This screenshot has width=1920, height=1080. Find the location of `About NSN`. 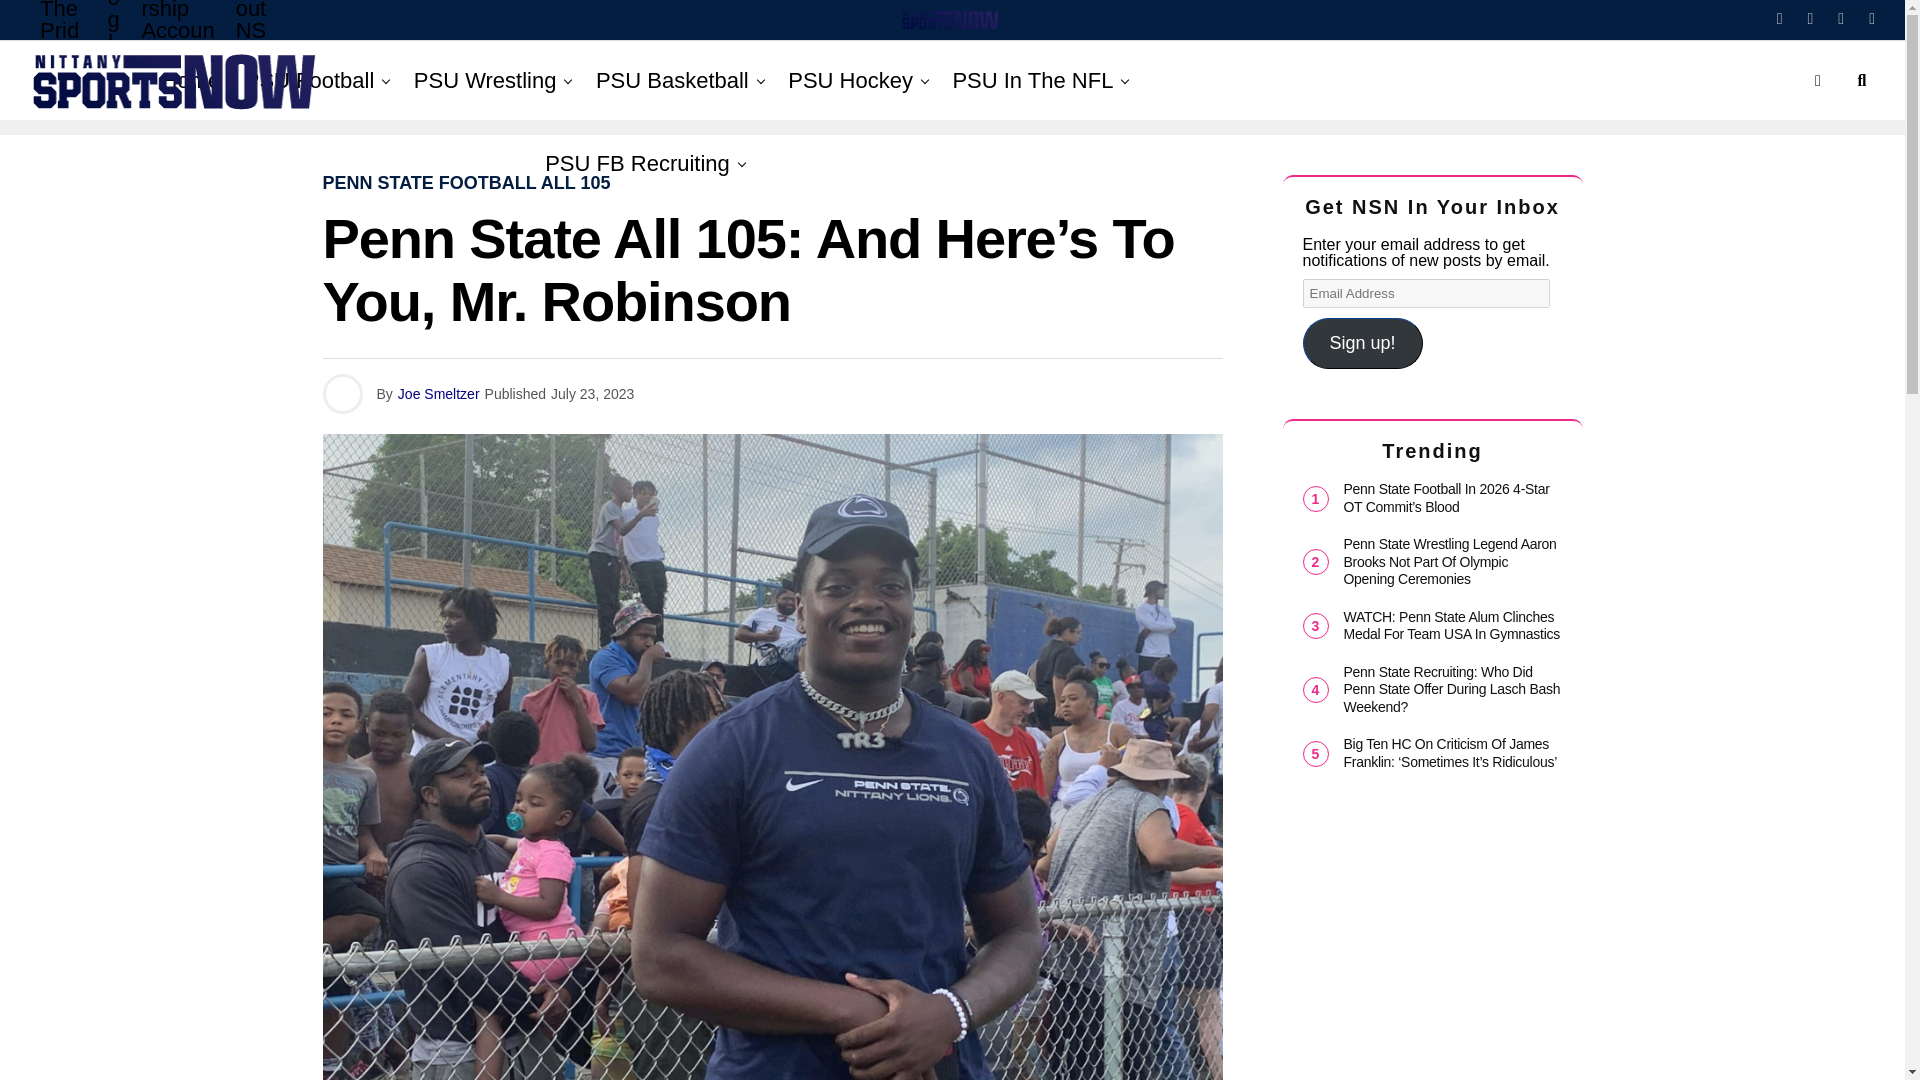

About NSN is located at coordinates (253, 46).